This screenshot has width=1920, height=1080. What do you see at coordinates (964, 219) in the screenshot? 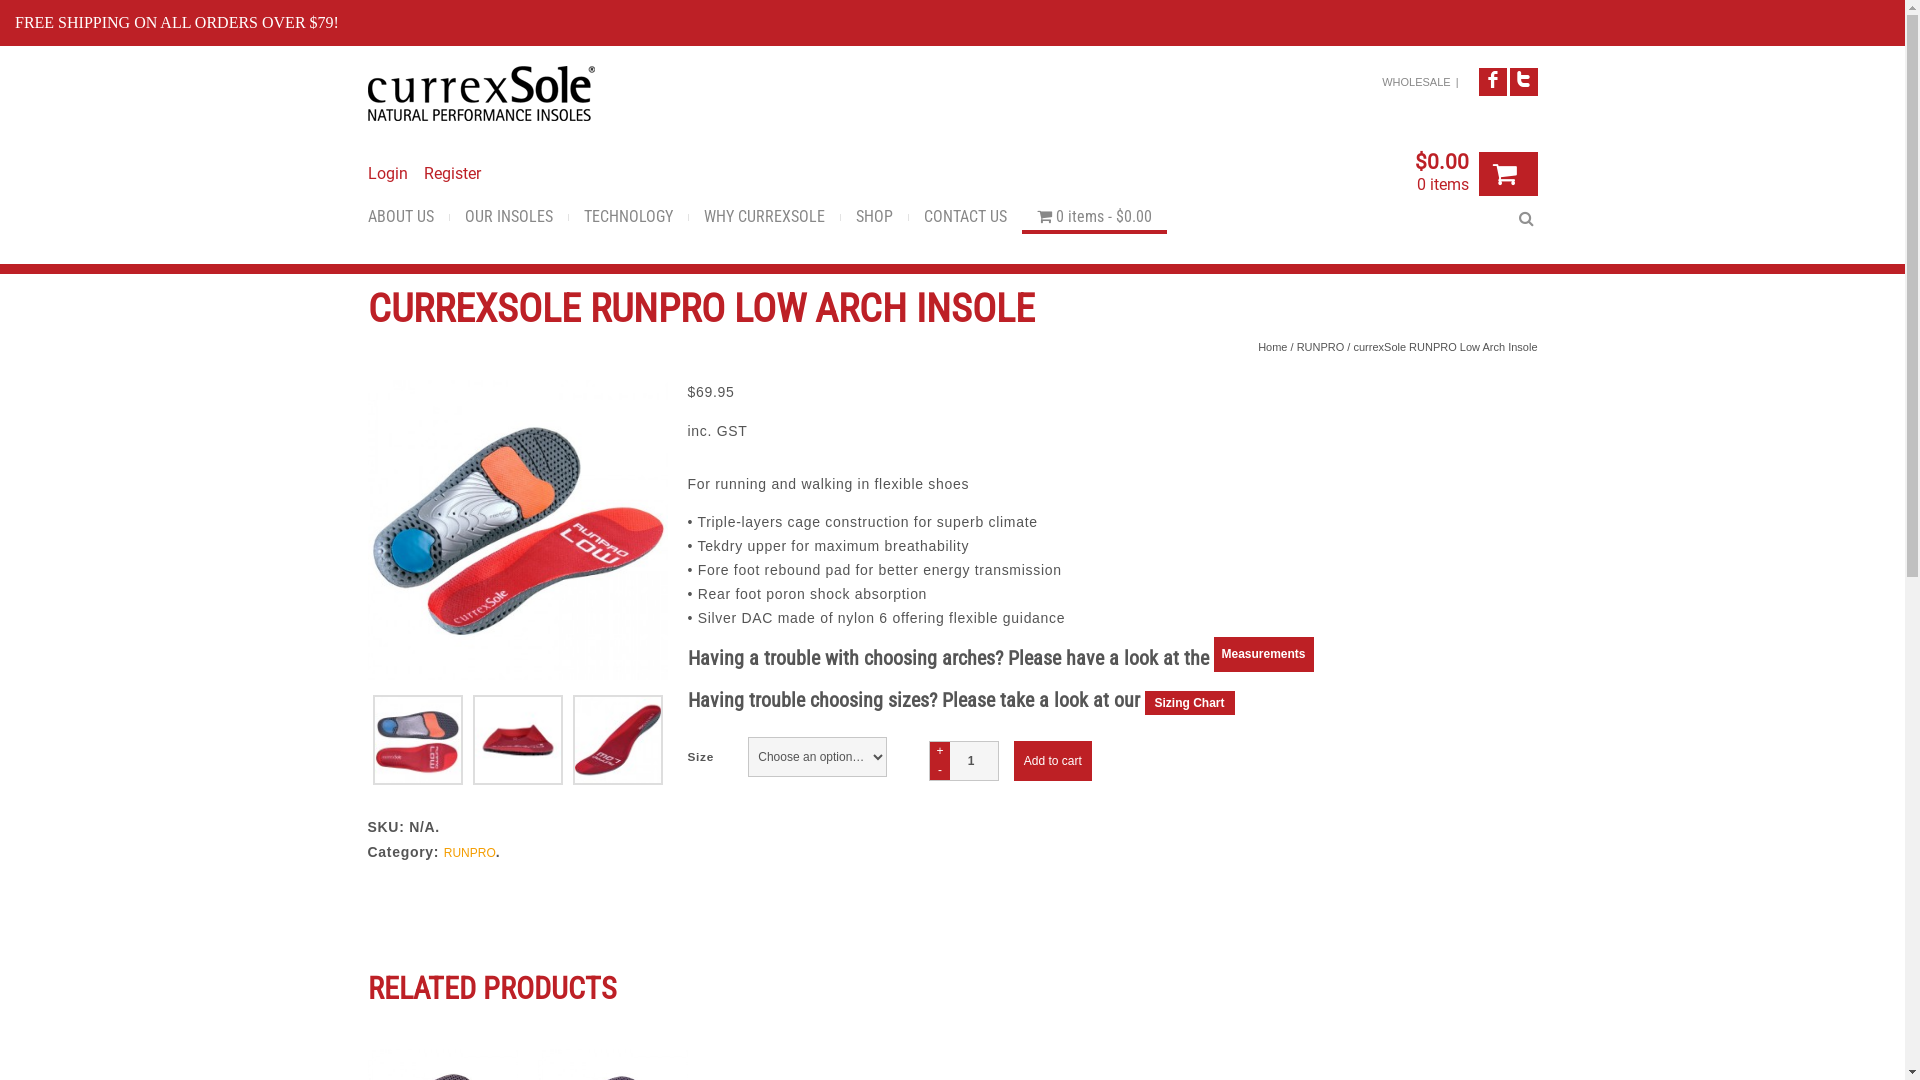
I see `CONTACT US` at bounding box center [964, 219].